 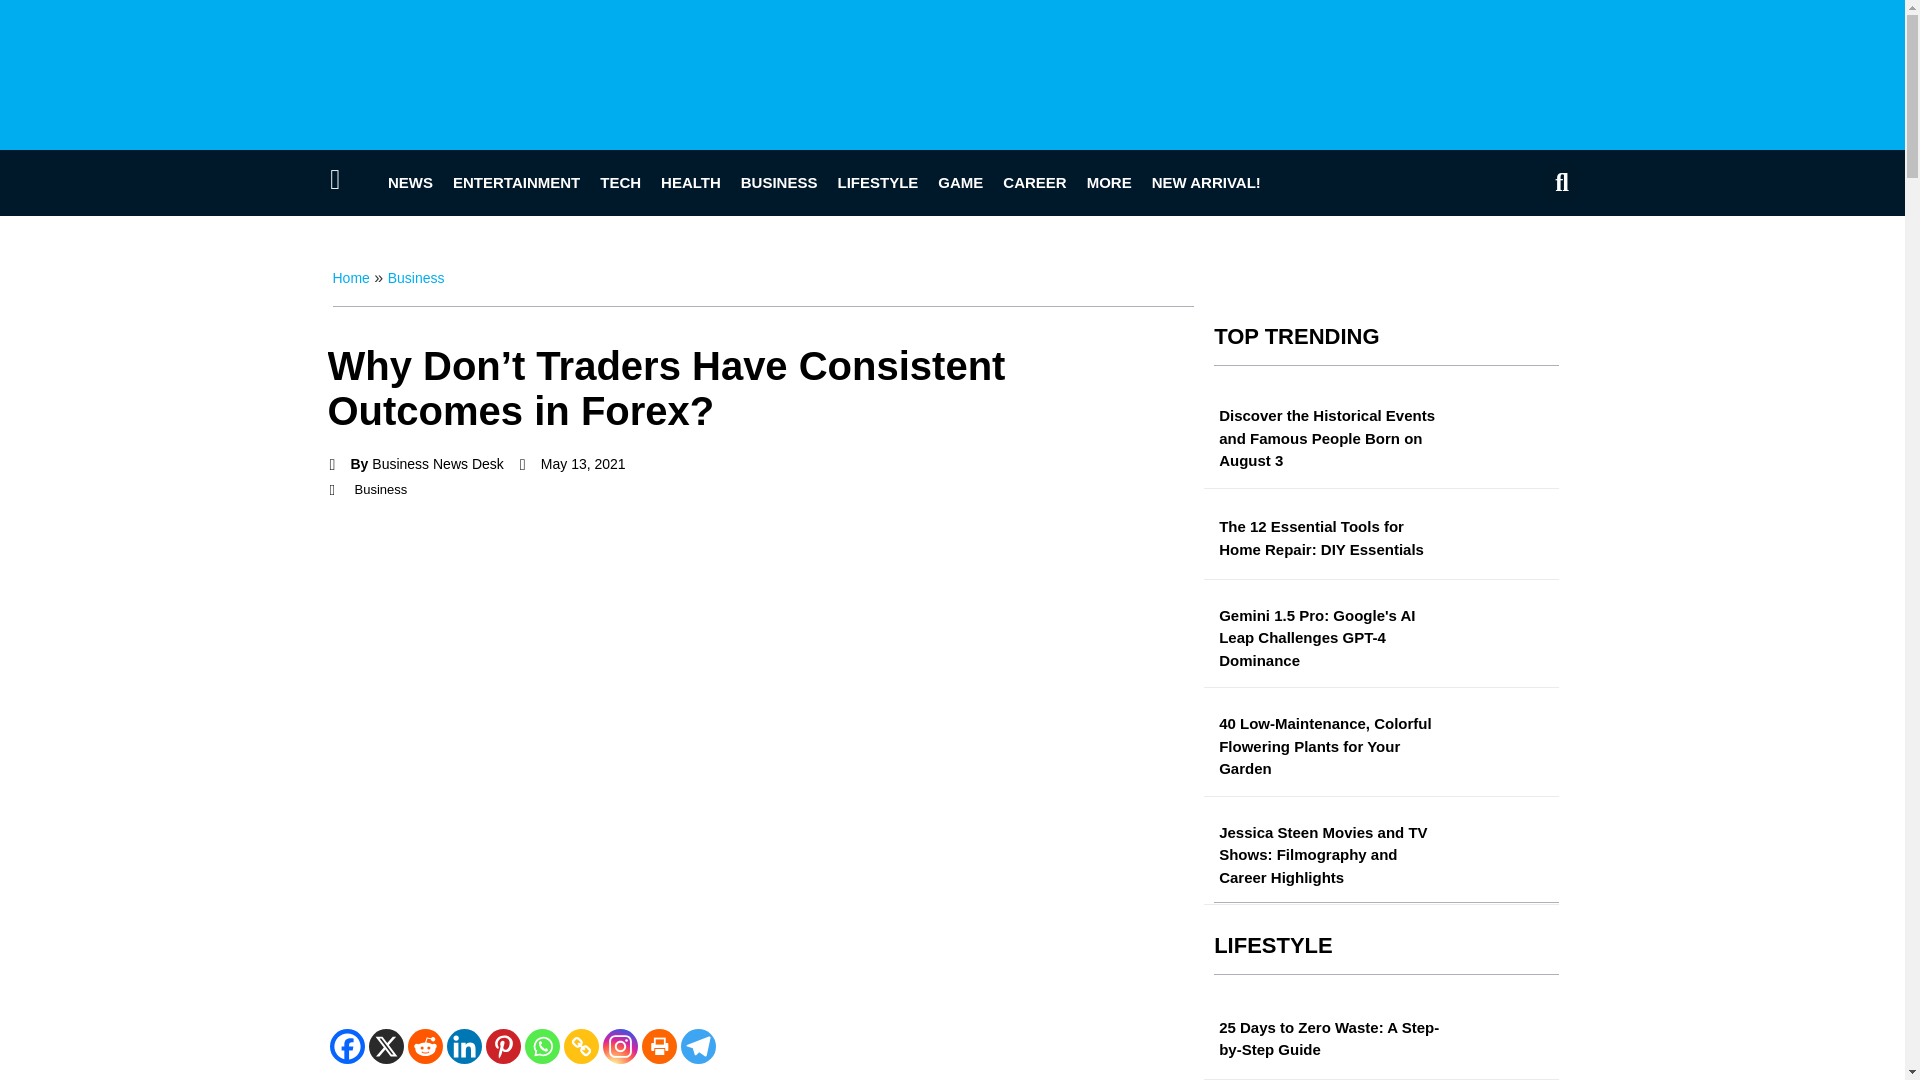 I want to click on BUSINESS, so click(x=779, y=182).